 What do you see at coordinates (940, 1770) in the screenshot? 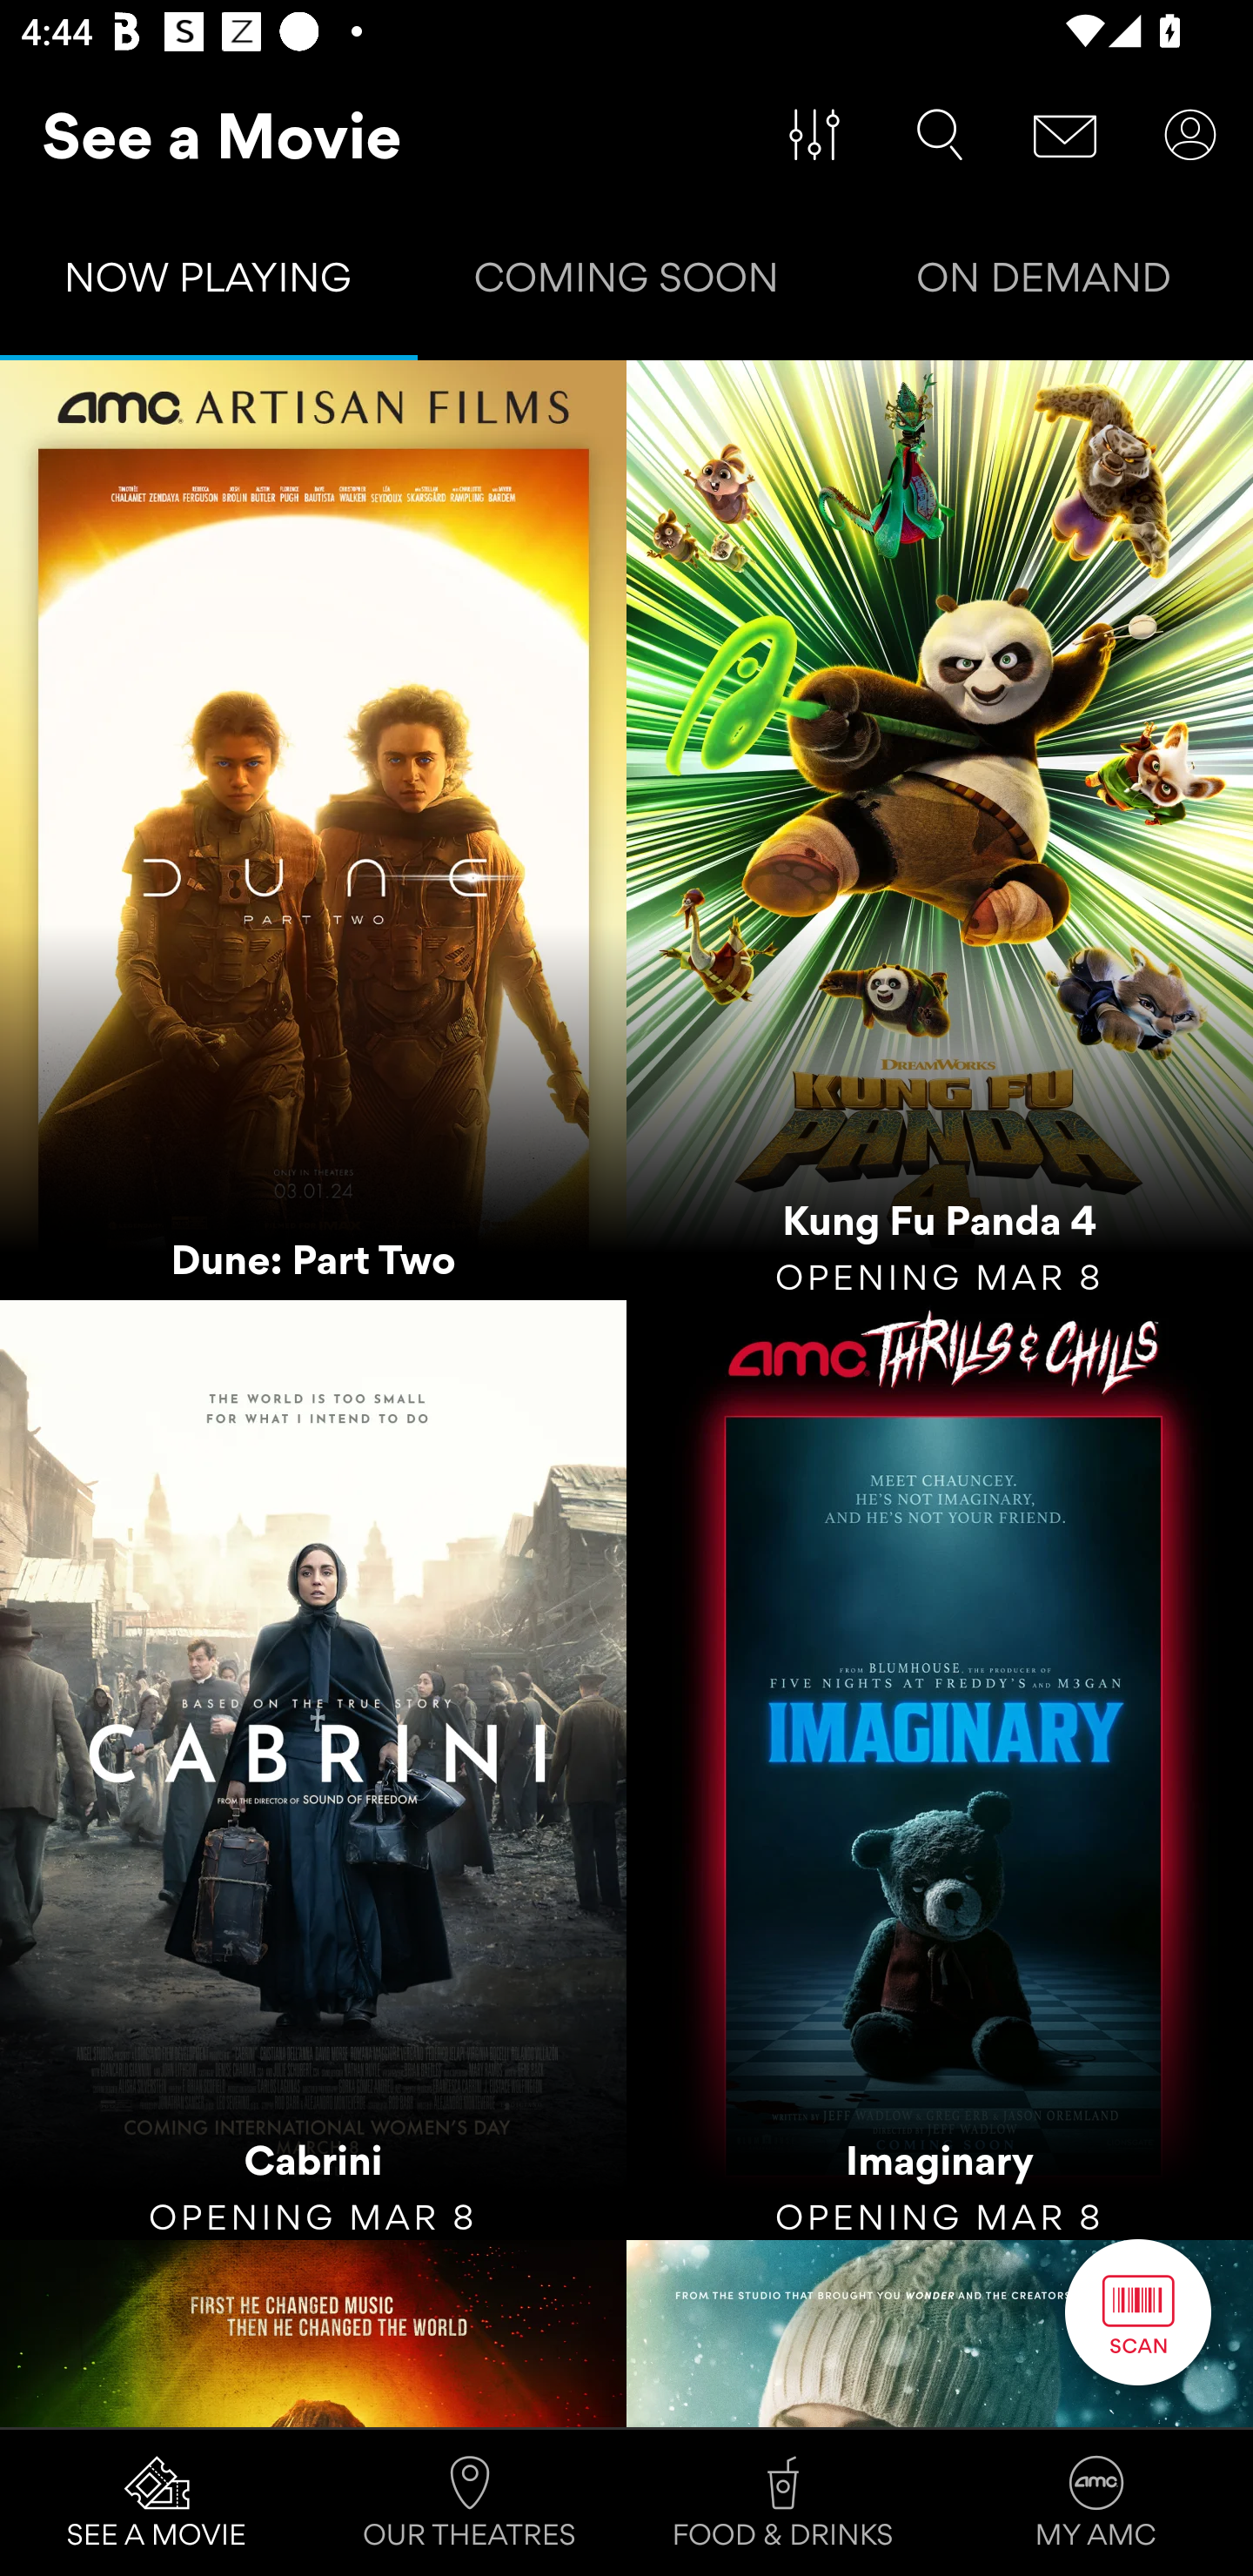
I see `Imaginary
OPENING MAR 8` at bounding box center [940, 1770].